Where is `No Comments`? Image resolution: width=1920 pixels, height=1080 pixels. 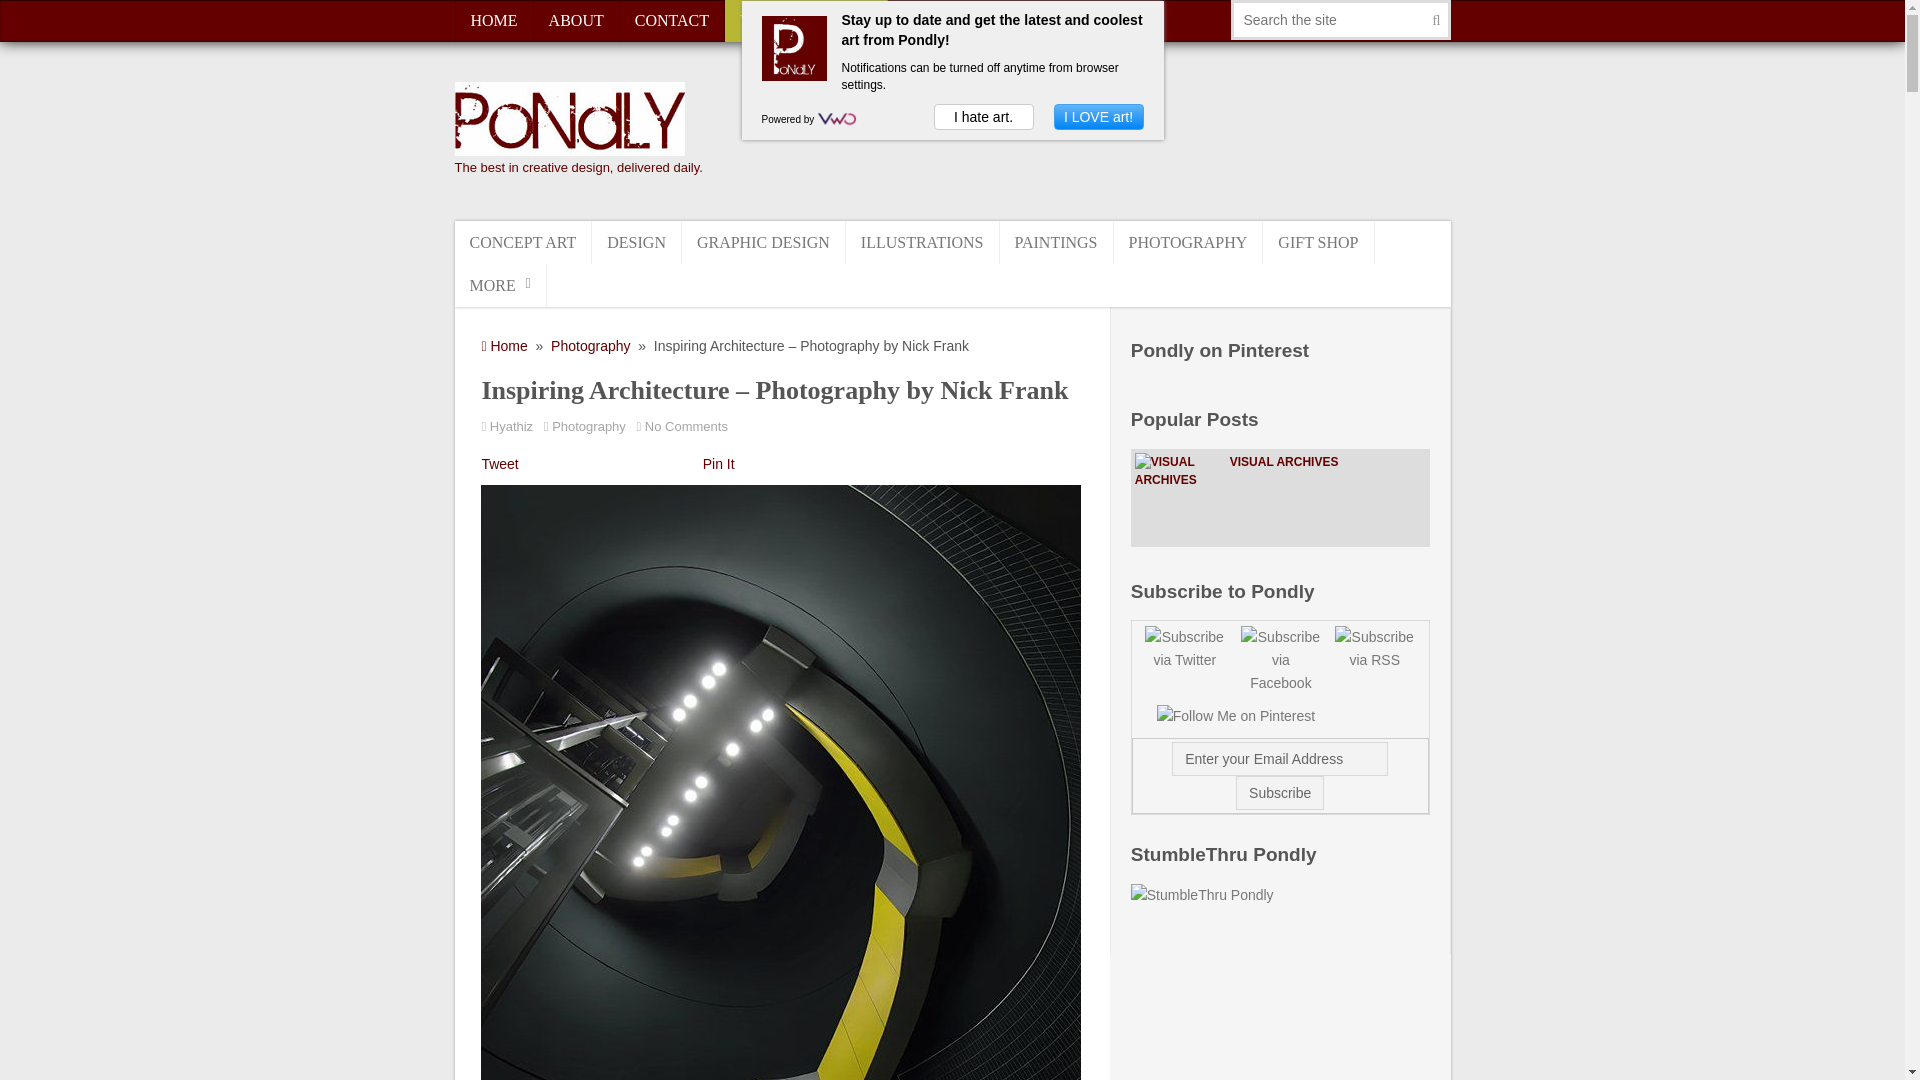
No Comments is located at coordinates (690, 426).